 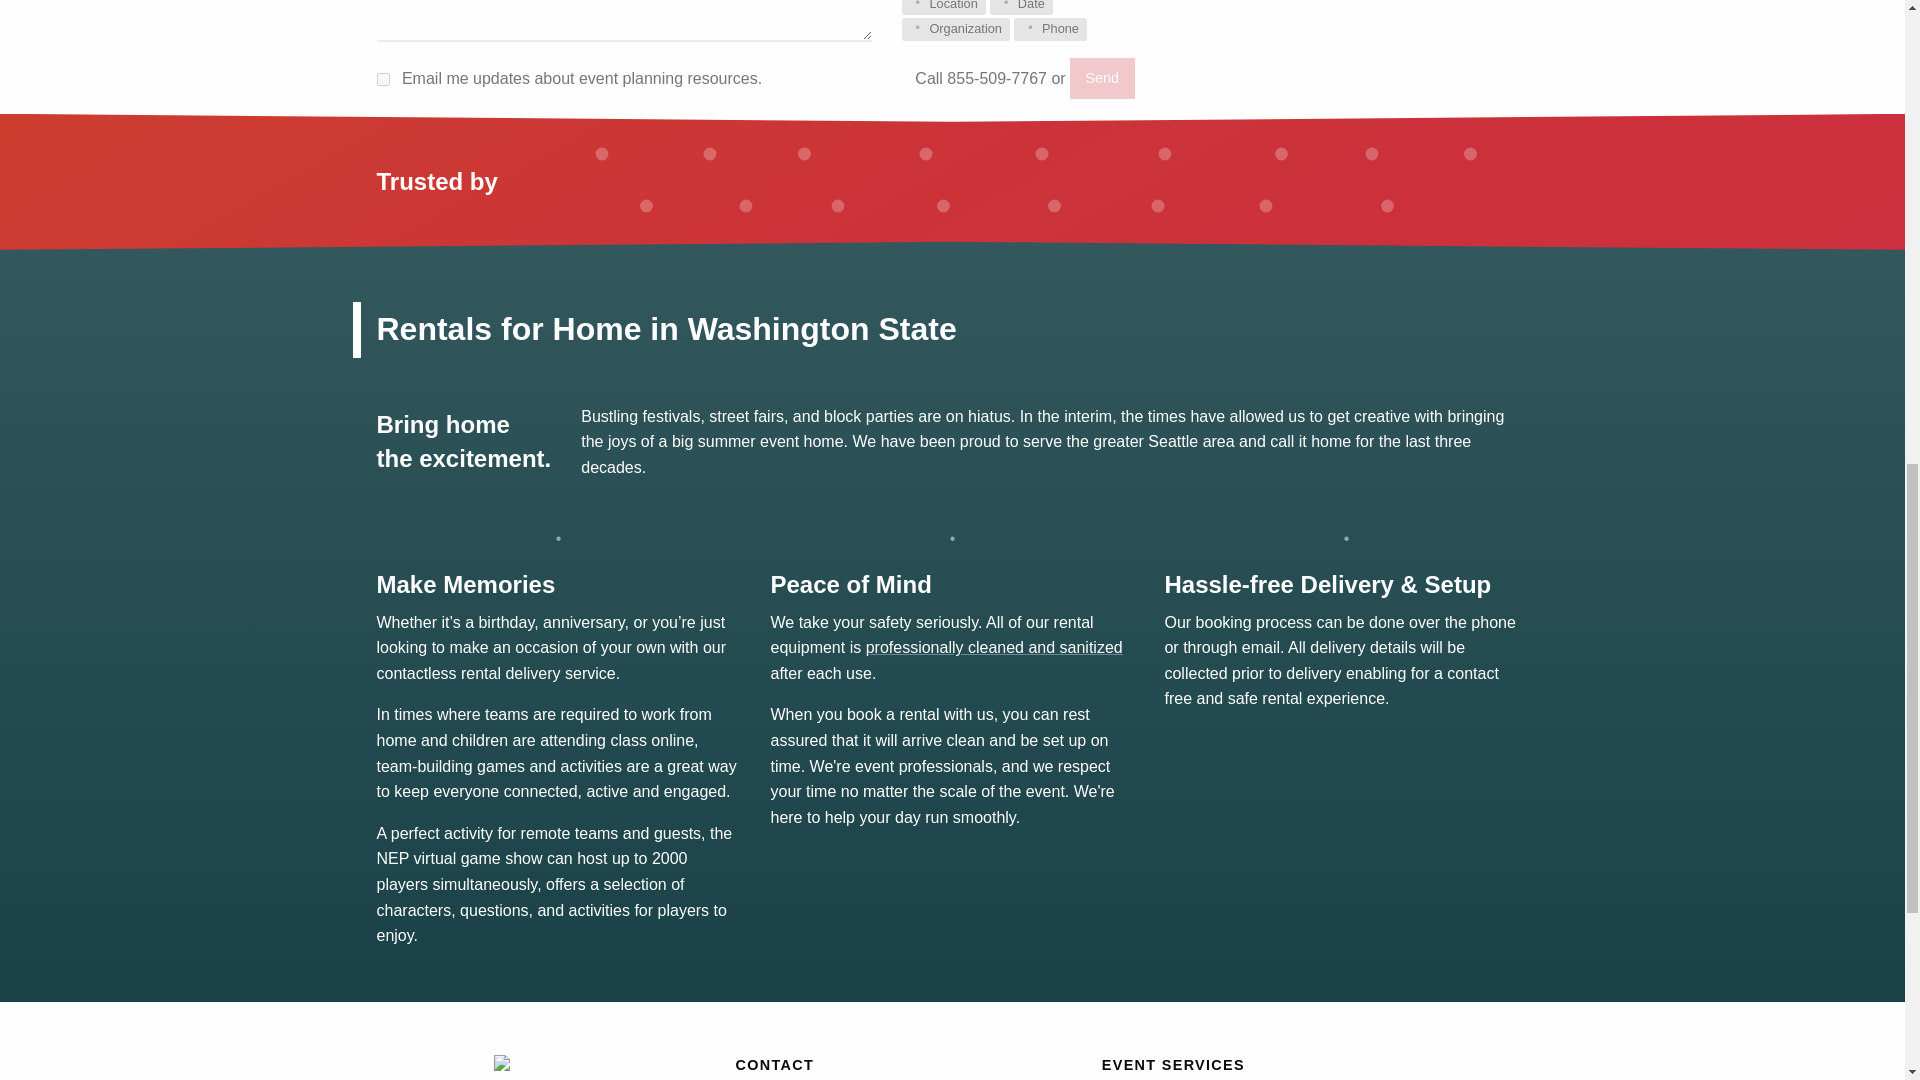 What do you see at coordinates (944, 8) in the screenshot?
I see `Location` at bounding box center [944, 8].